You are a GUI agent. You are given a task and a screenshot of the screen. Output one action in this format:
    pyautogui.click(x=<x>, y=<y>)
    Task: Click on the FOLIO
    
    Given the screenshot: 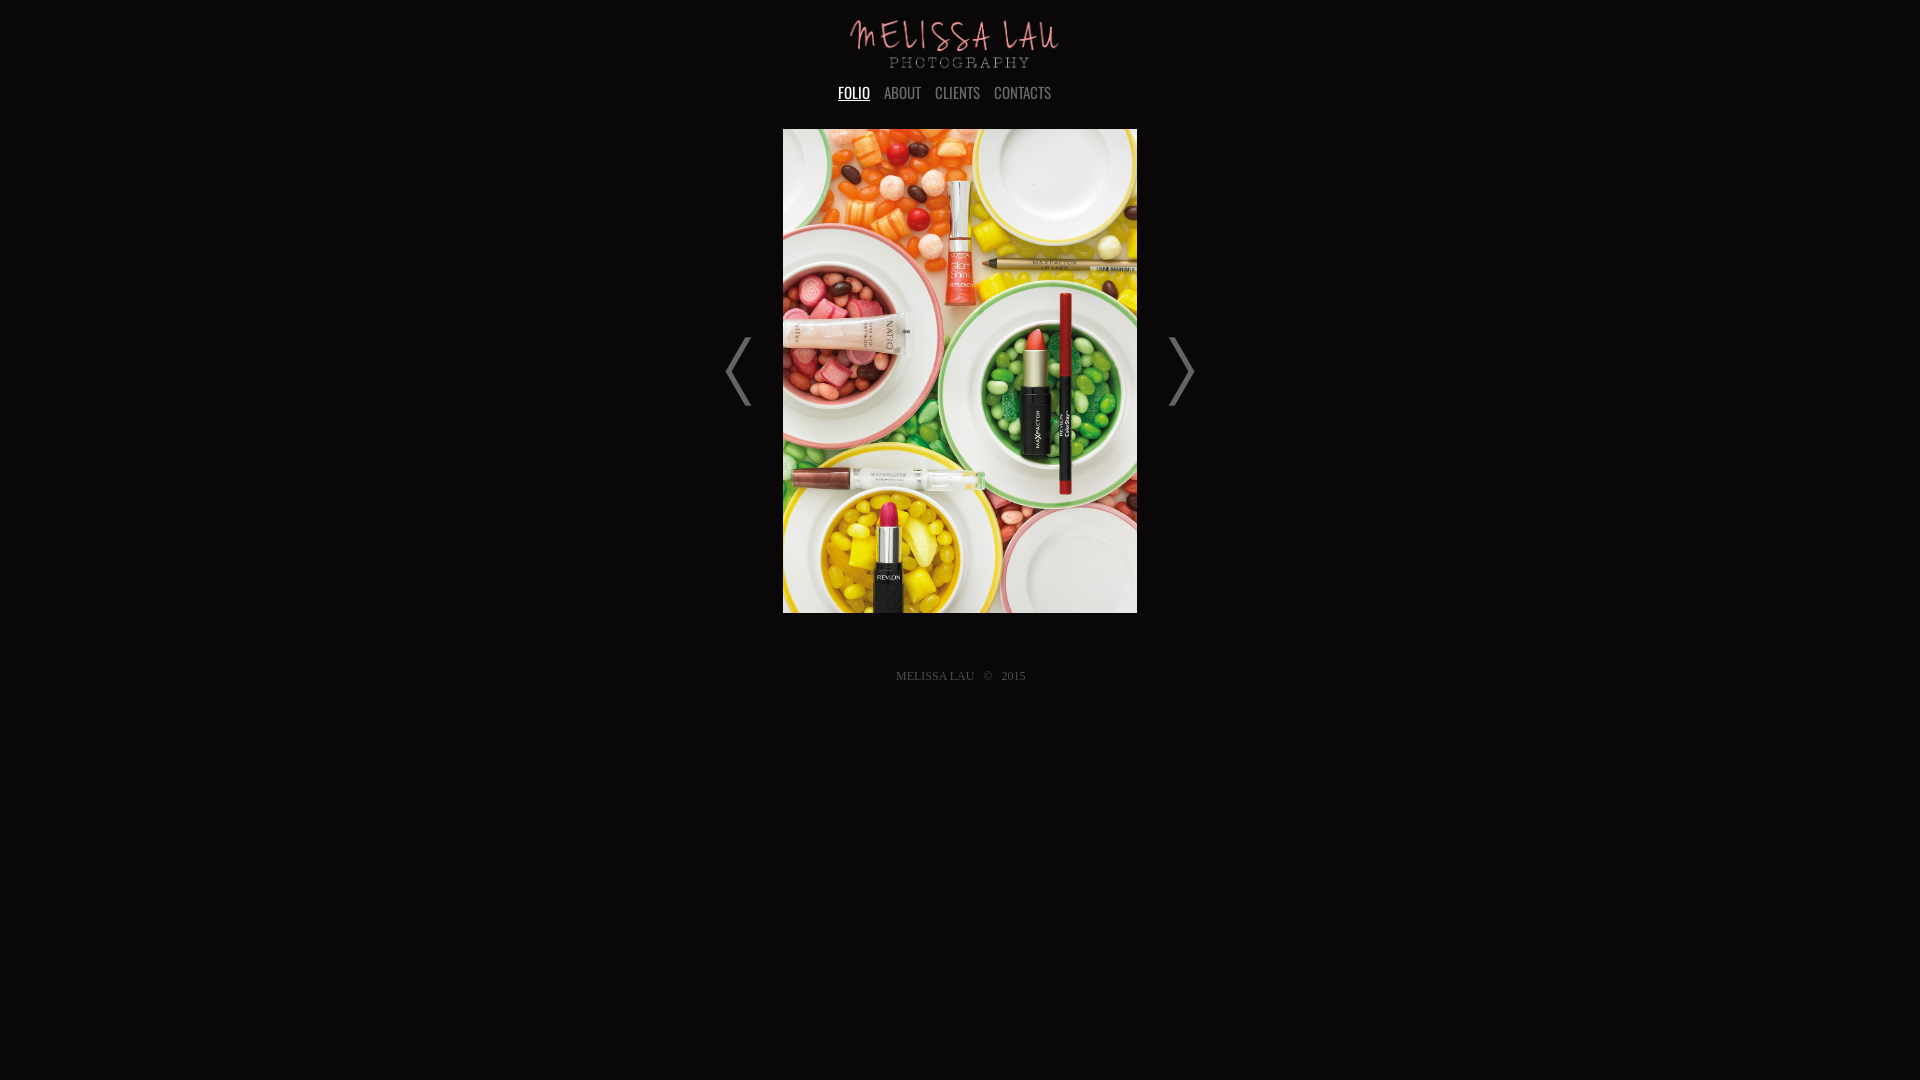 What is the action you would take?
    pyautogui.click(x=854, y=92)
    